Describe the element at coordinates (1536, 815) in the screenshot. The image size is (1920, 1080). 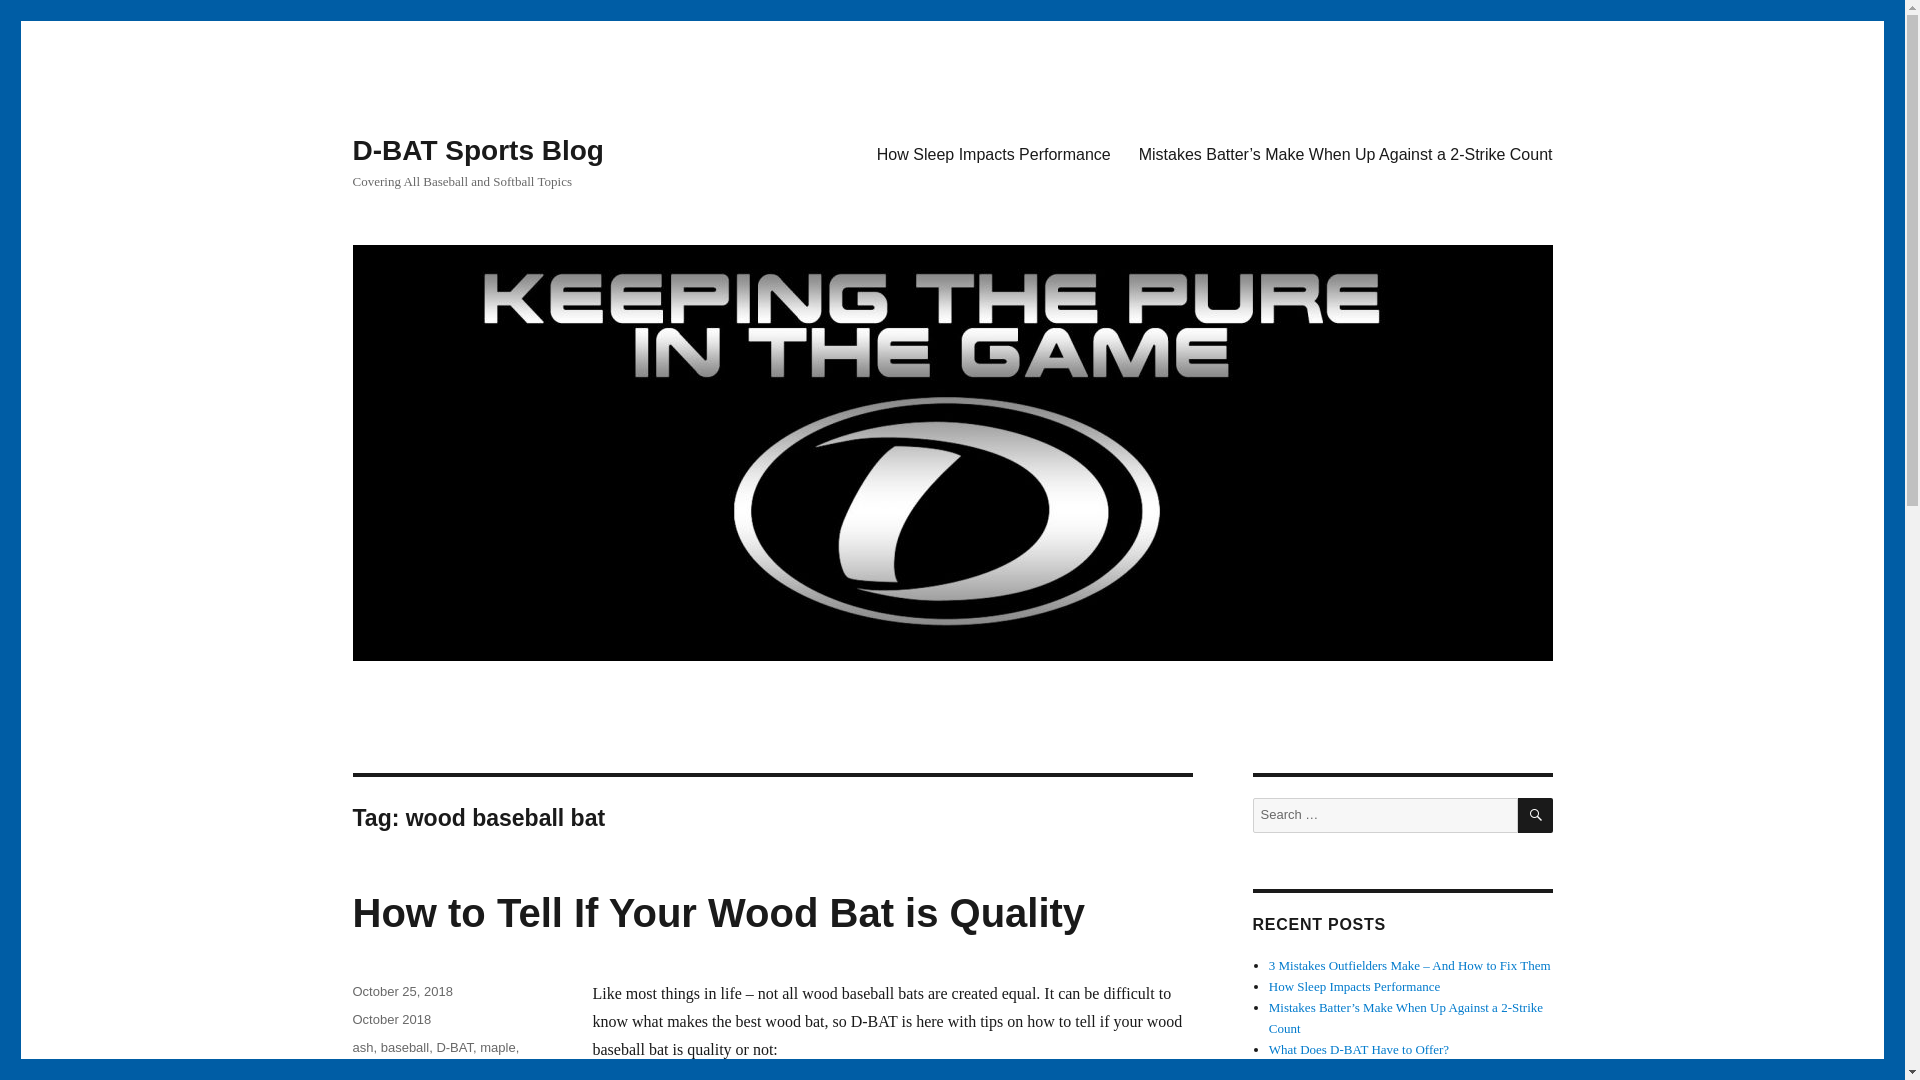
I see `SEARCH` at that location.